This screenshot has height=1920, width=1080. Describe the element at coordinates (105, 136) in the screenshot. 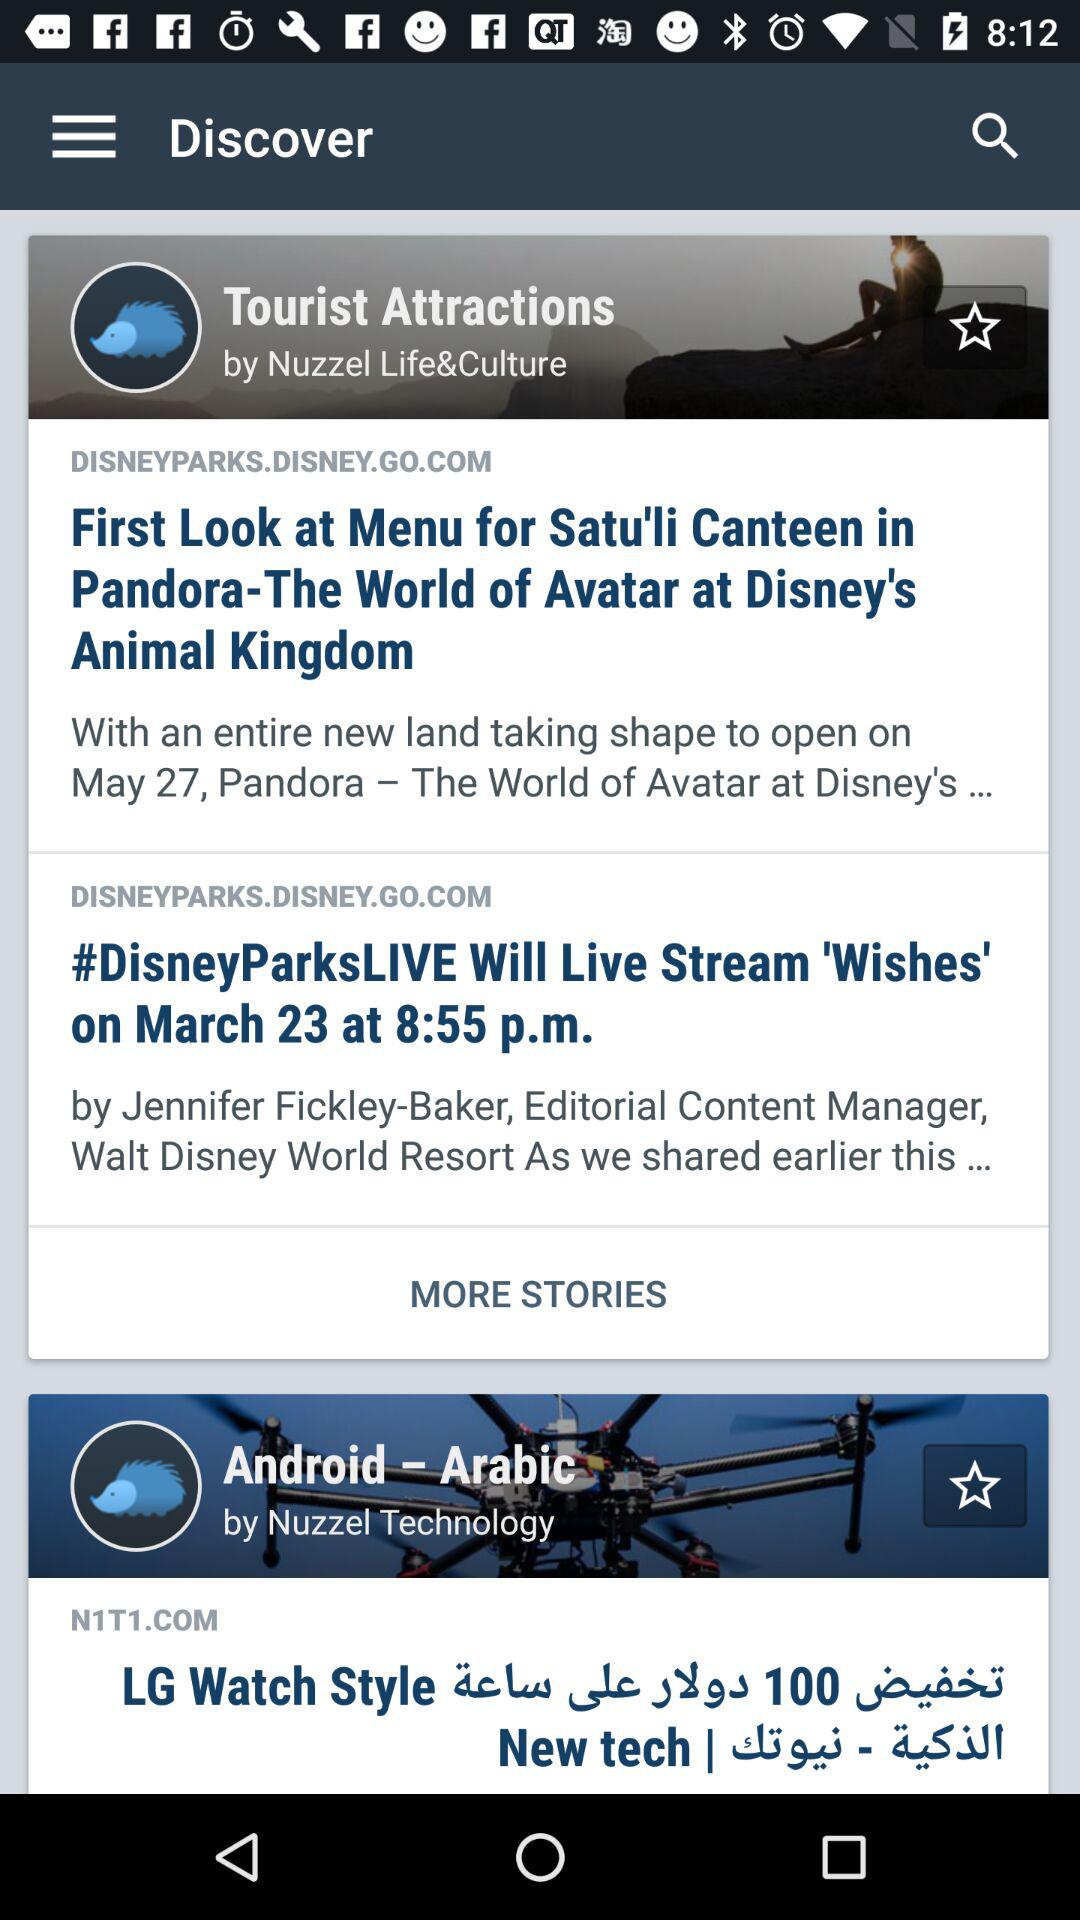

I see `open app menu` at that location.